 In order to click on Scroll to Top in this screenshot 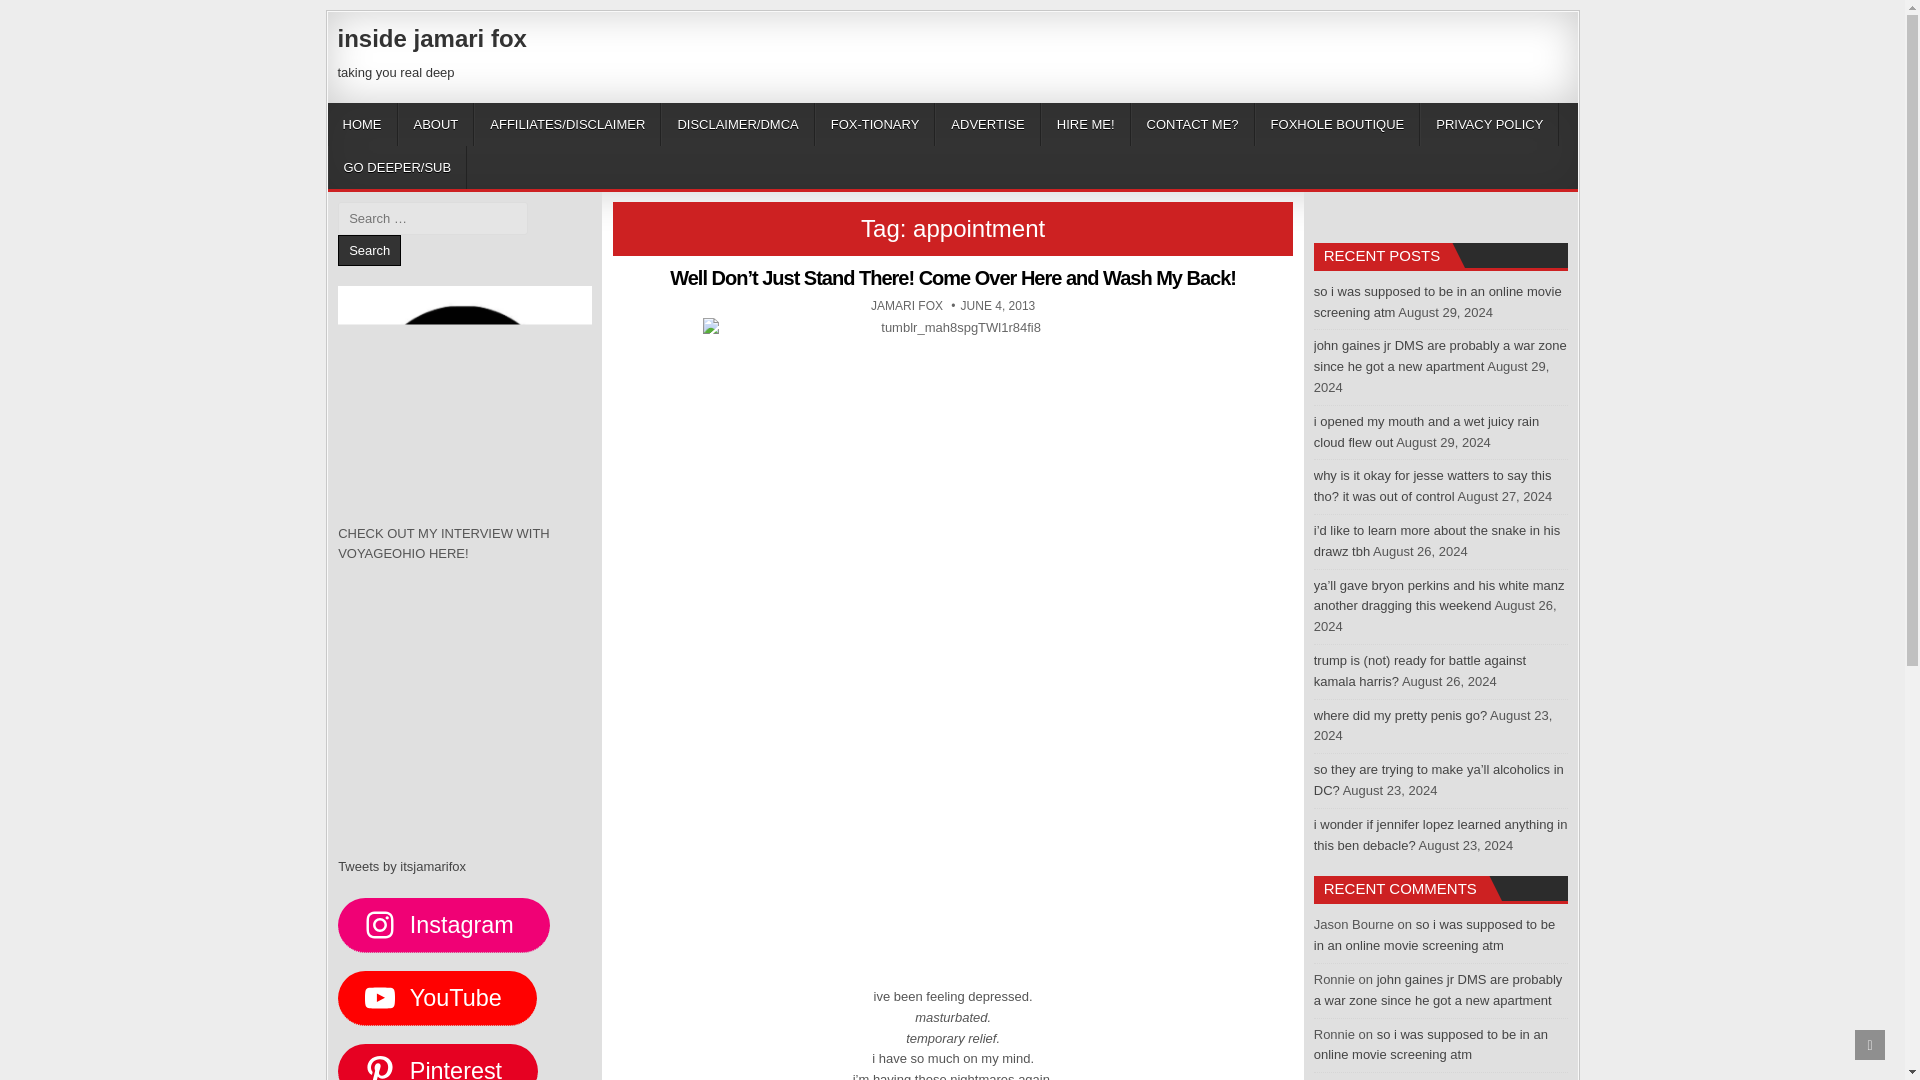, I will do `click(1870, 1044)`.